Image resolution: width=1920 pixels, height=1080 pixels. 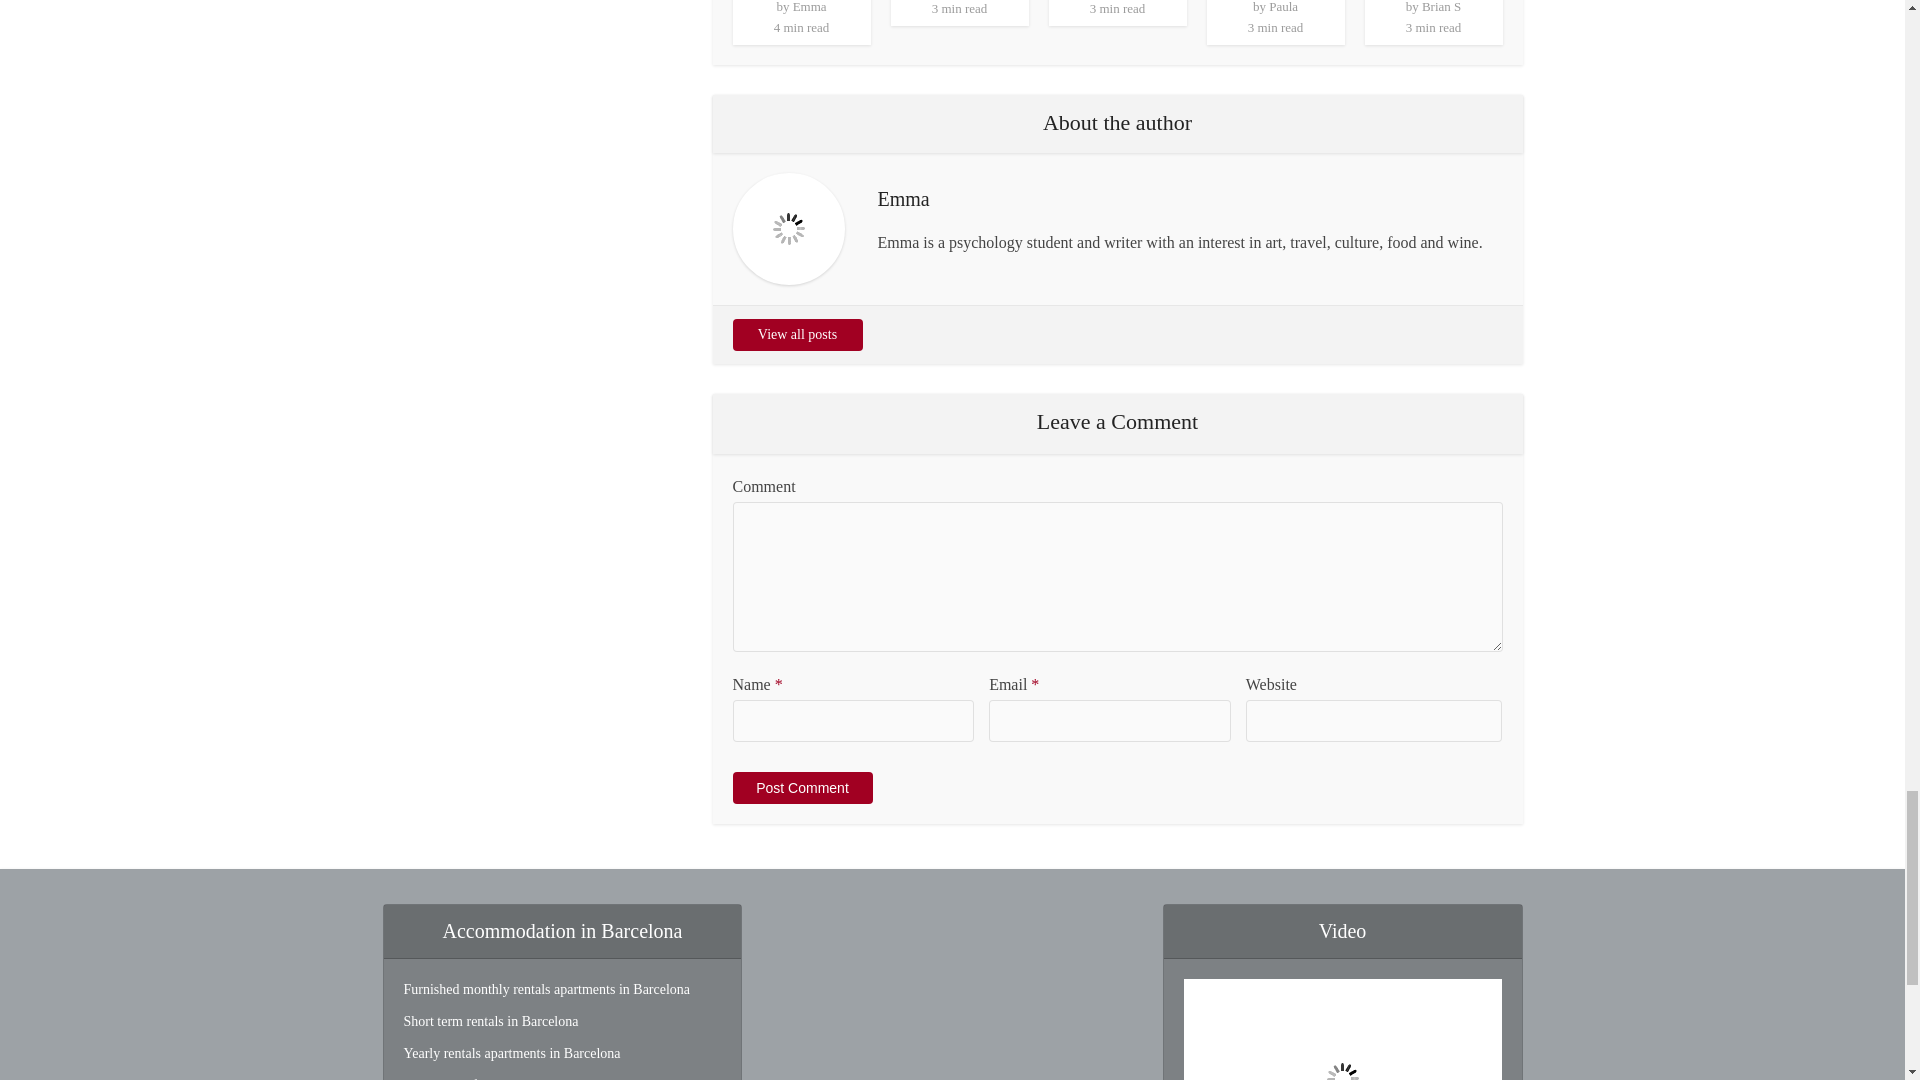 What do you see at coordinates (801, 788) in the screenshot?
I see `Post Comment` at bounding box center [801, 788].